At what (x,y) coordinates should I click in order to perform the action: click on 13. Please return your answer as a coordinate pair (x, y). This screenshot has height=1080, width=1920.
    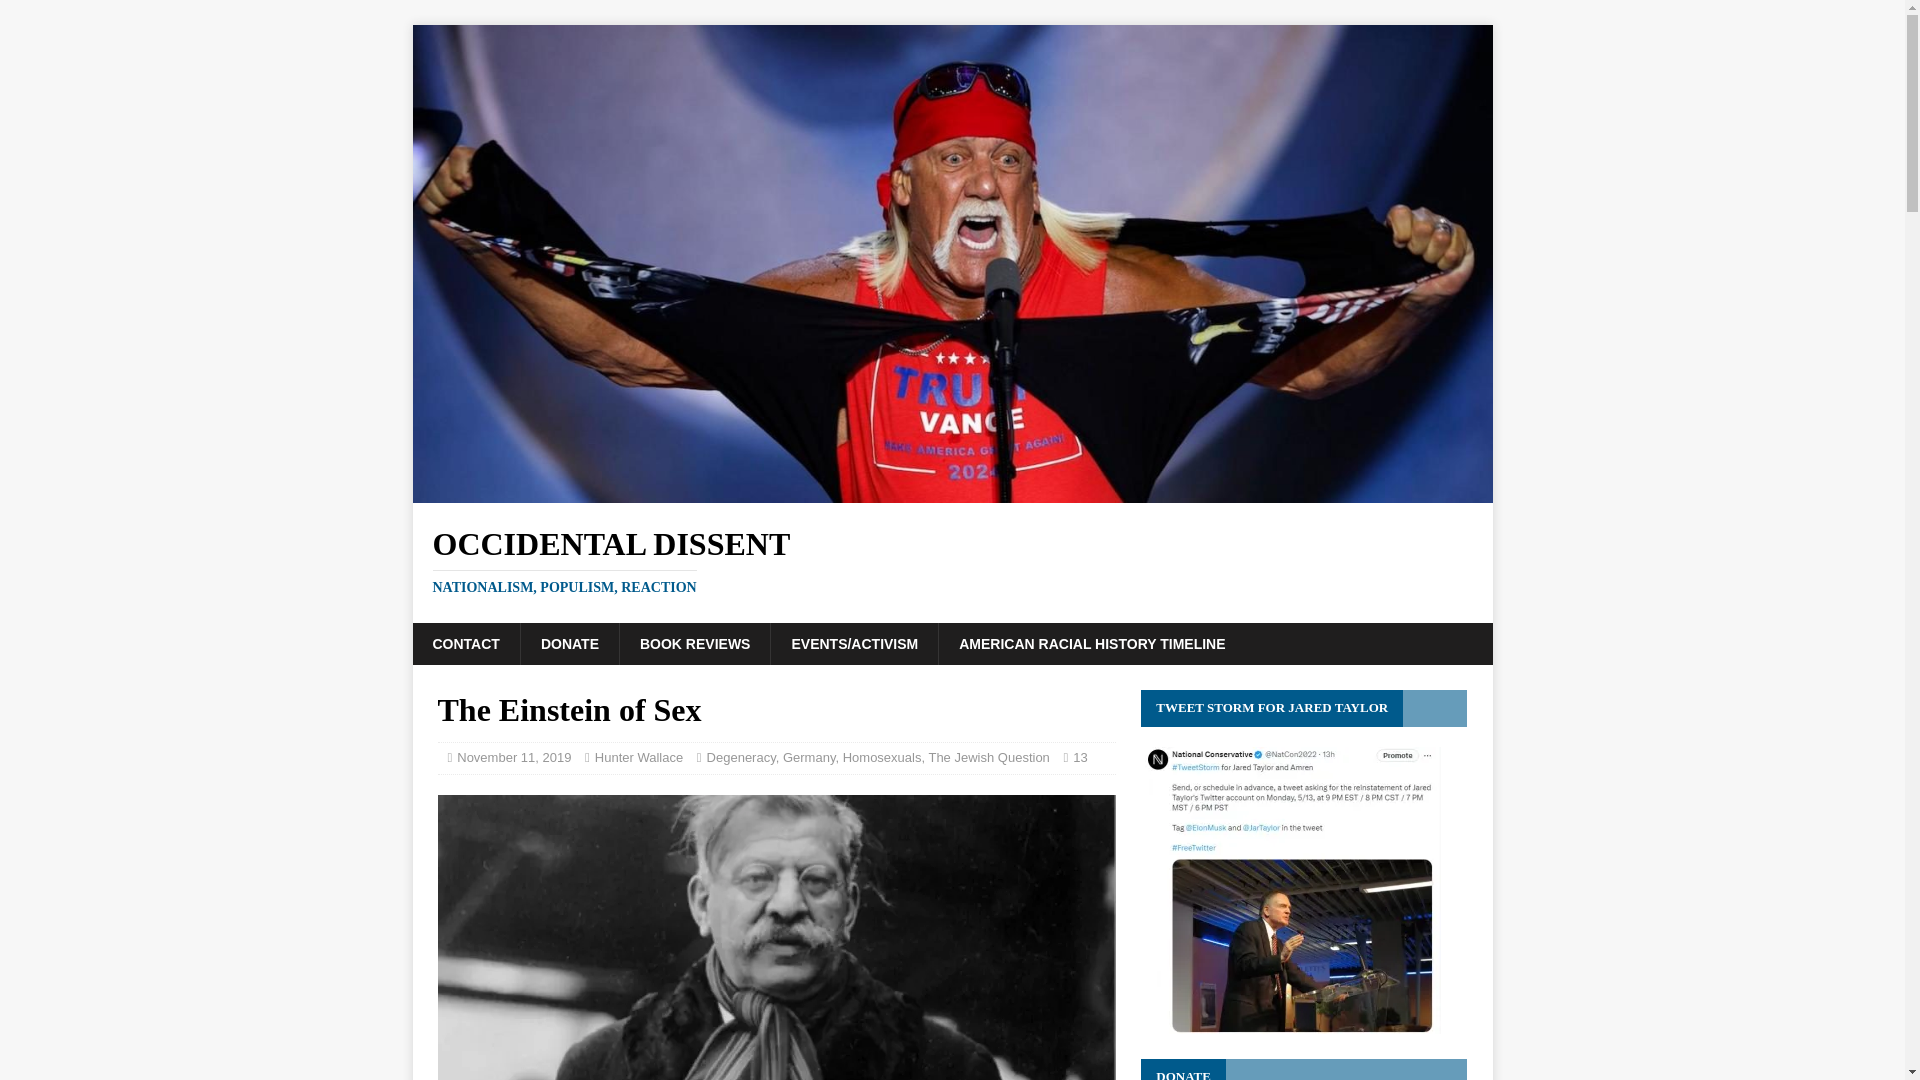
    Looking at the image, I should click on (952, 562).